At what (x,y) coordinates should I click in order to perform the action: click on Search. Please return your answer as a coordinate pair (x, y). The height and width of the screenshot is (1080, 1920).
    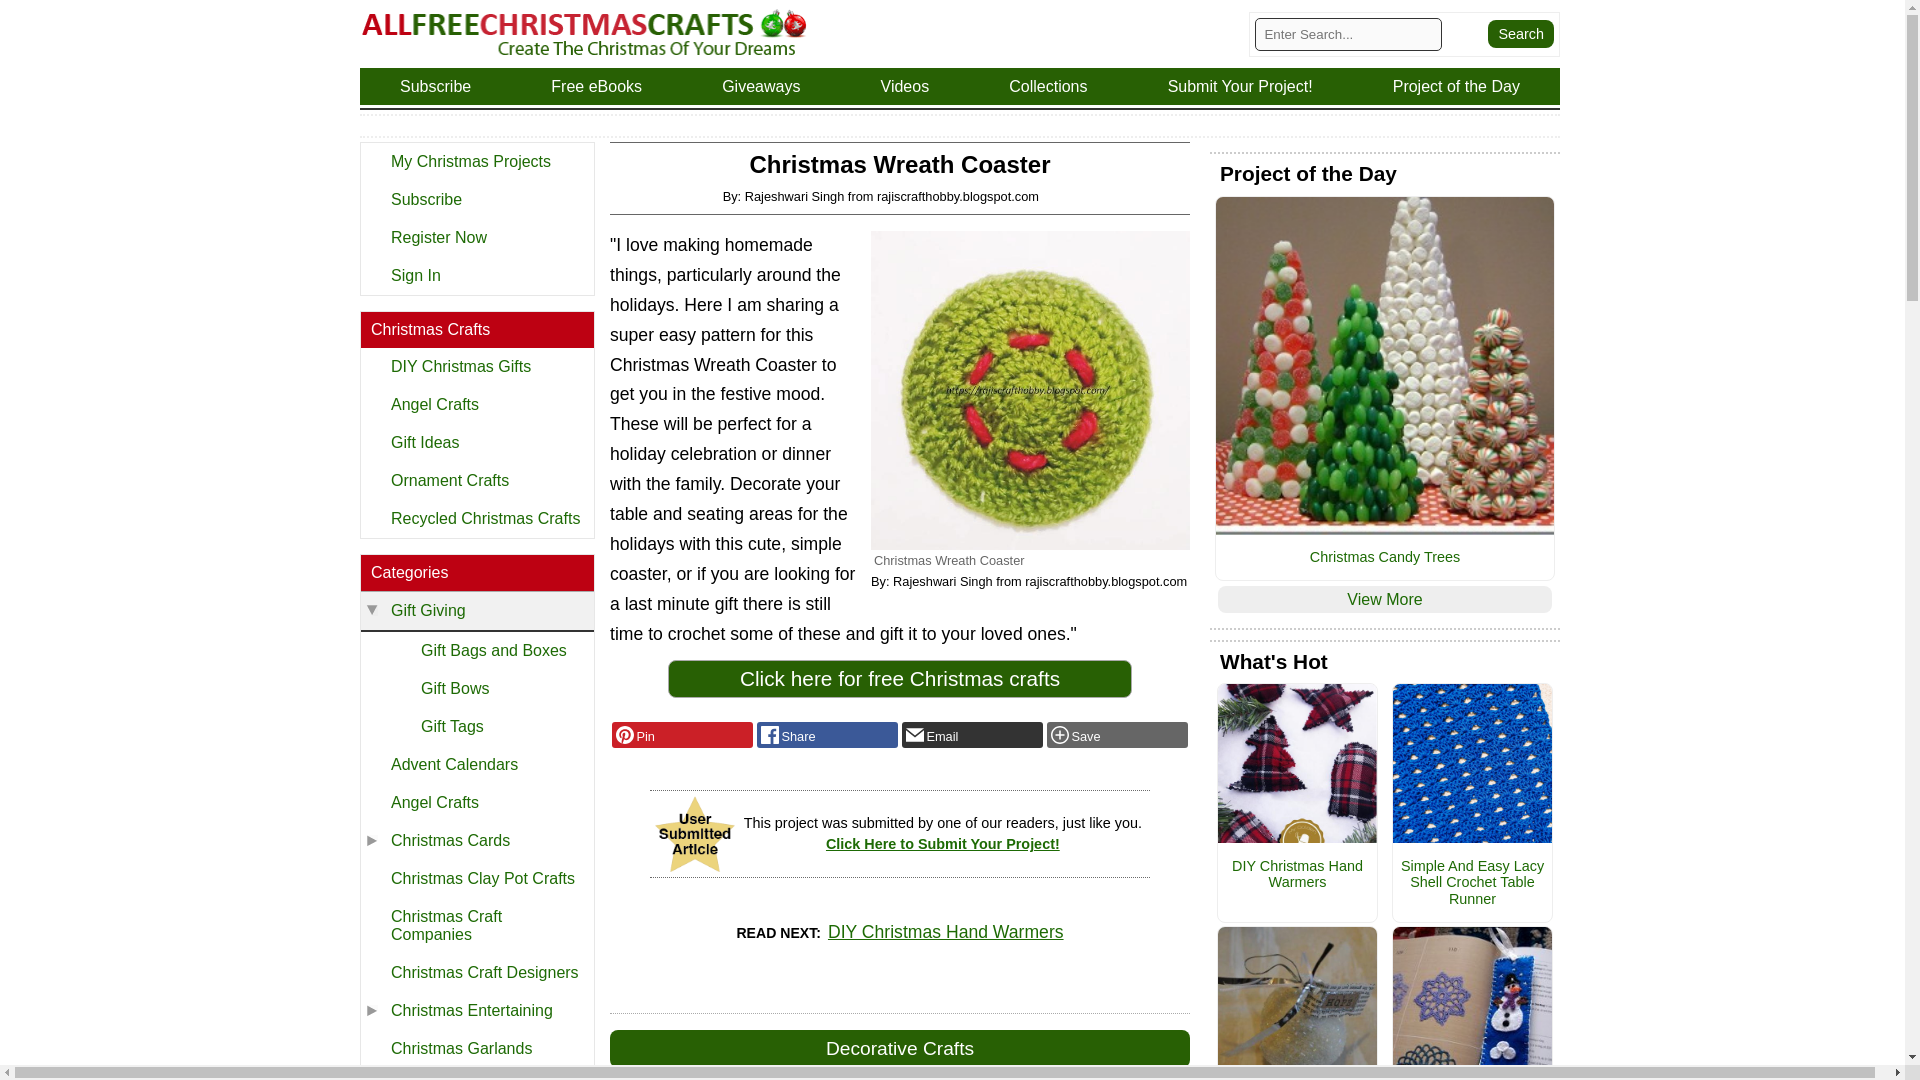
    Looking at the image, I should click on (1520, 34).